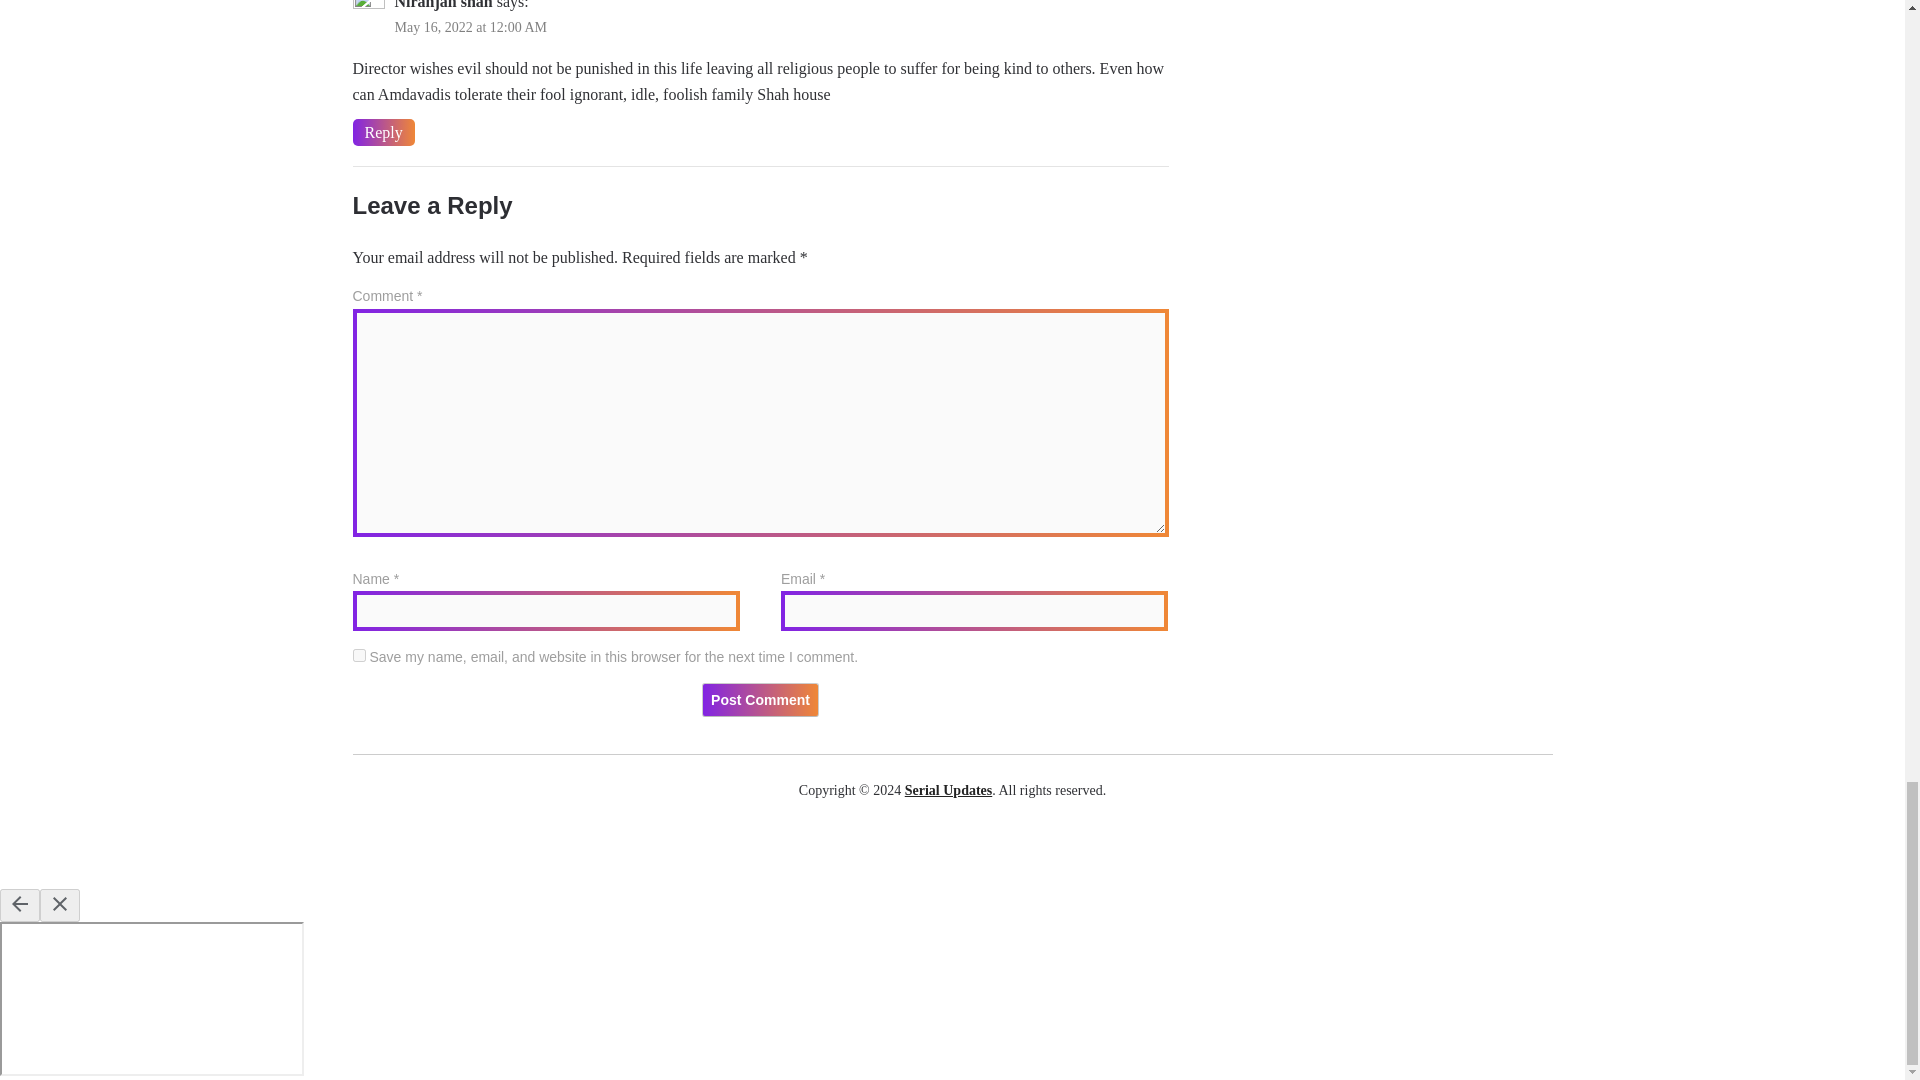  I want to click on Reply, so click(382, 132).